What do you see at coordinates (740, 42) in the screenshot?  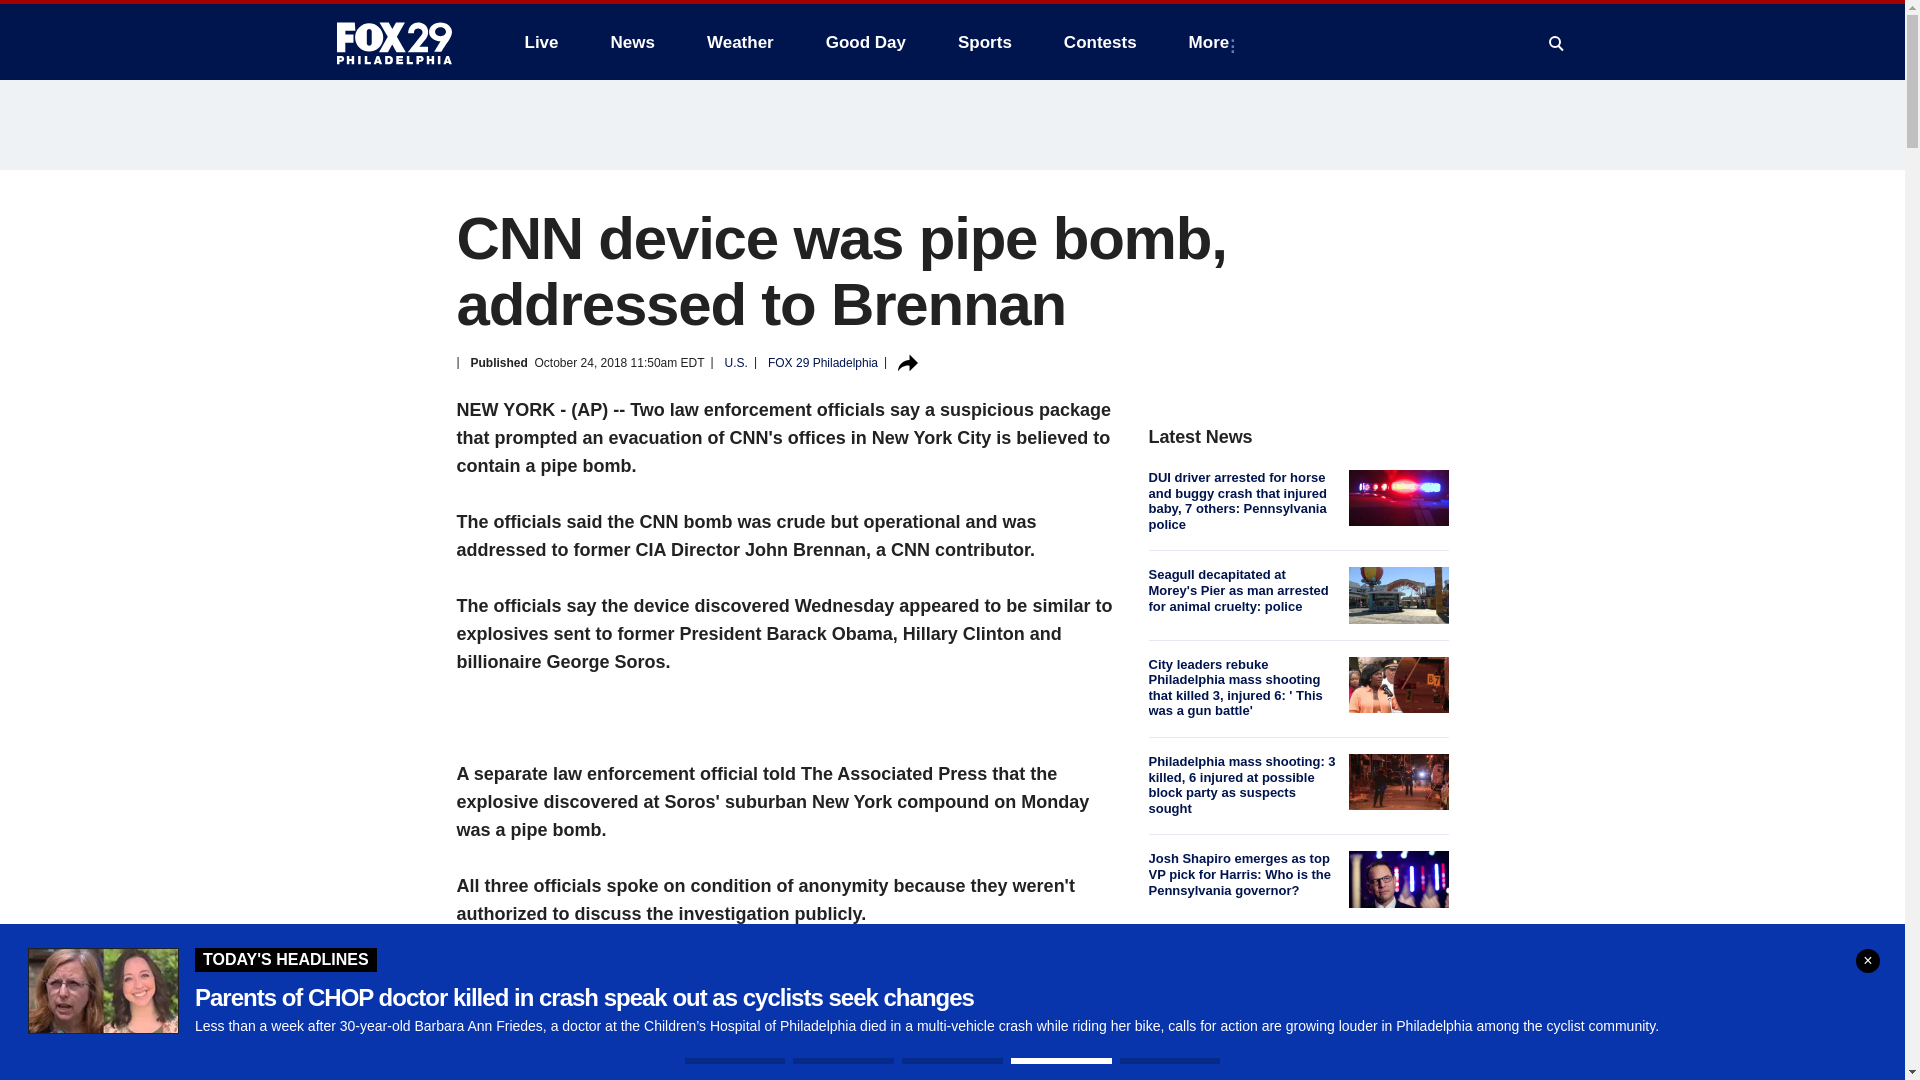 I see `Weather` at bounding box center [740, 42].